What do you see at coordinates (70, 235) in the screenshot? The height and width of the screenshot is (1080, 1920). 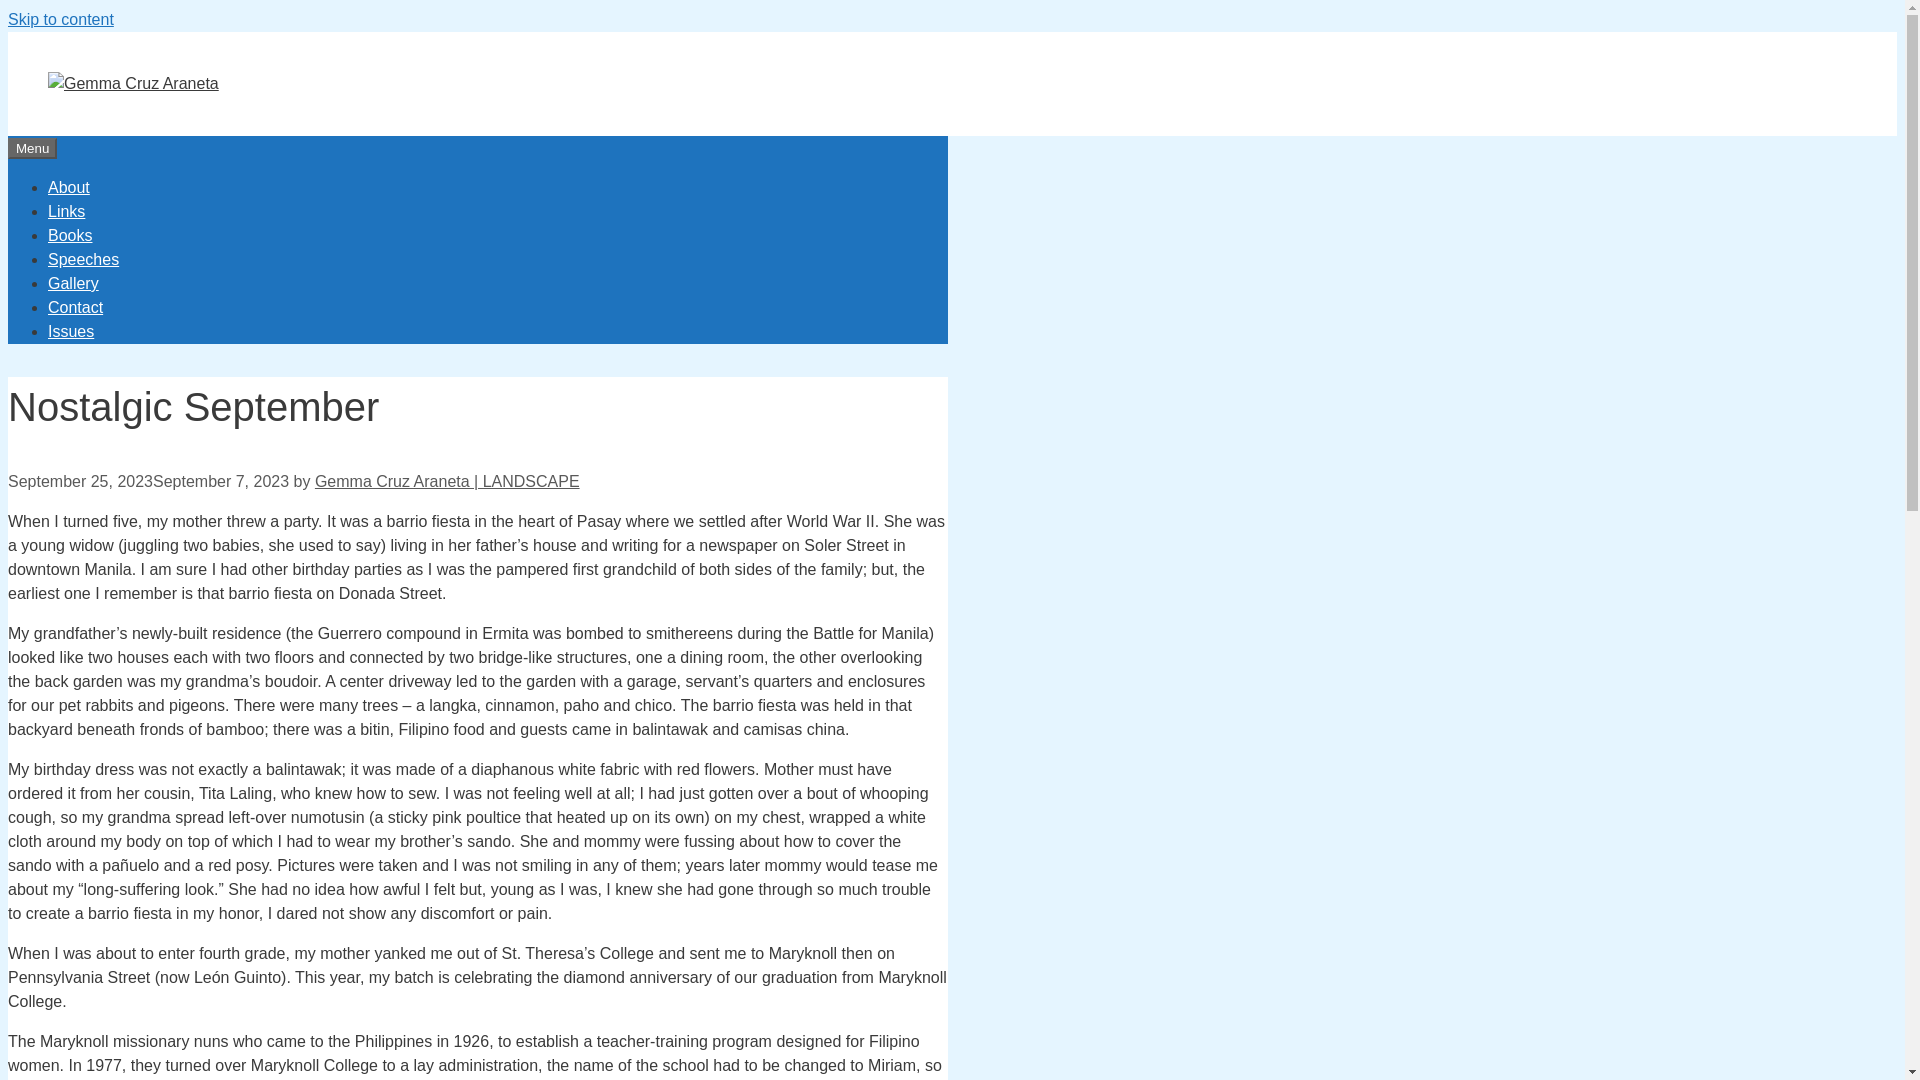 I see `Books` at bounding box center [70, 235].